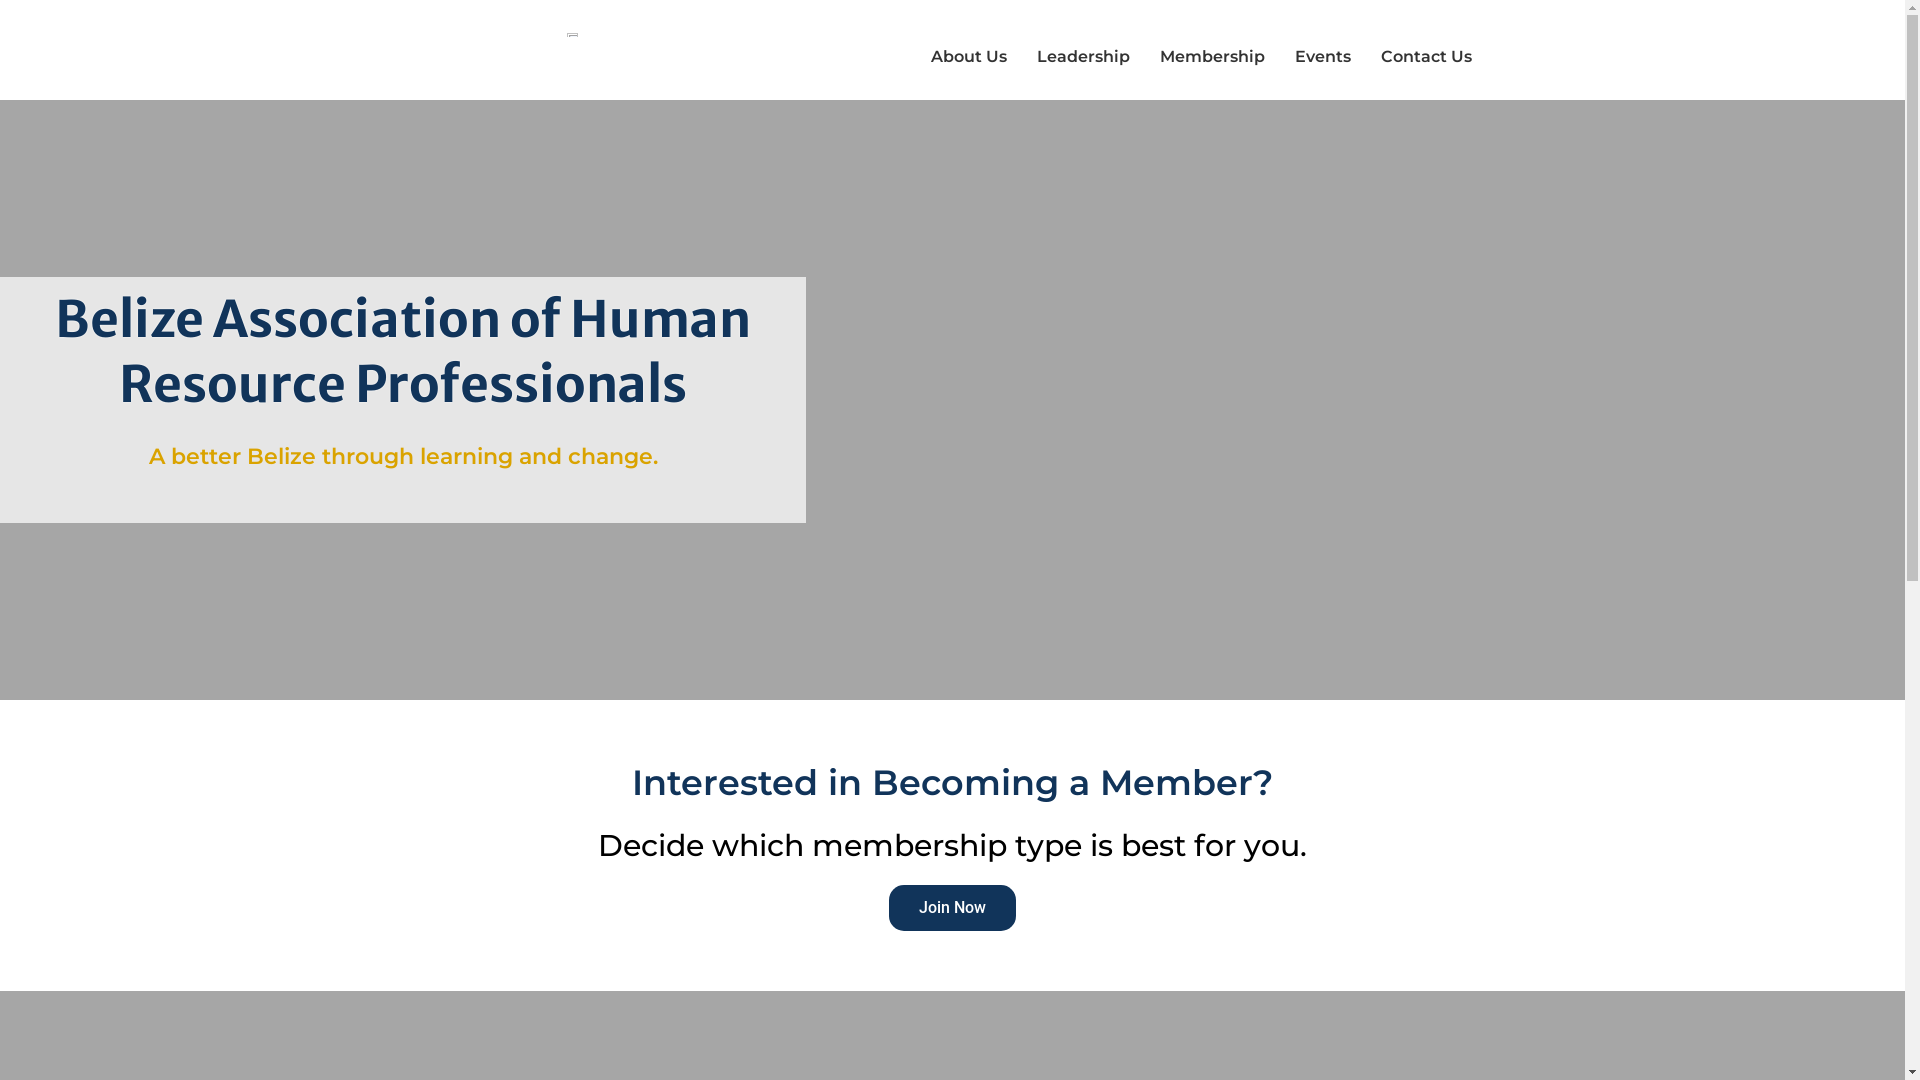 Image resolution: width=1920 pixels, height=1080 pixels. I want to click on Join Now, so click(952, 907).